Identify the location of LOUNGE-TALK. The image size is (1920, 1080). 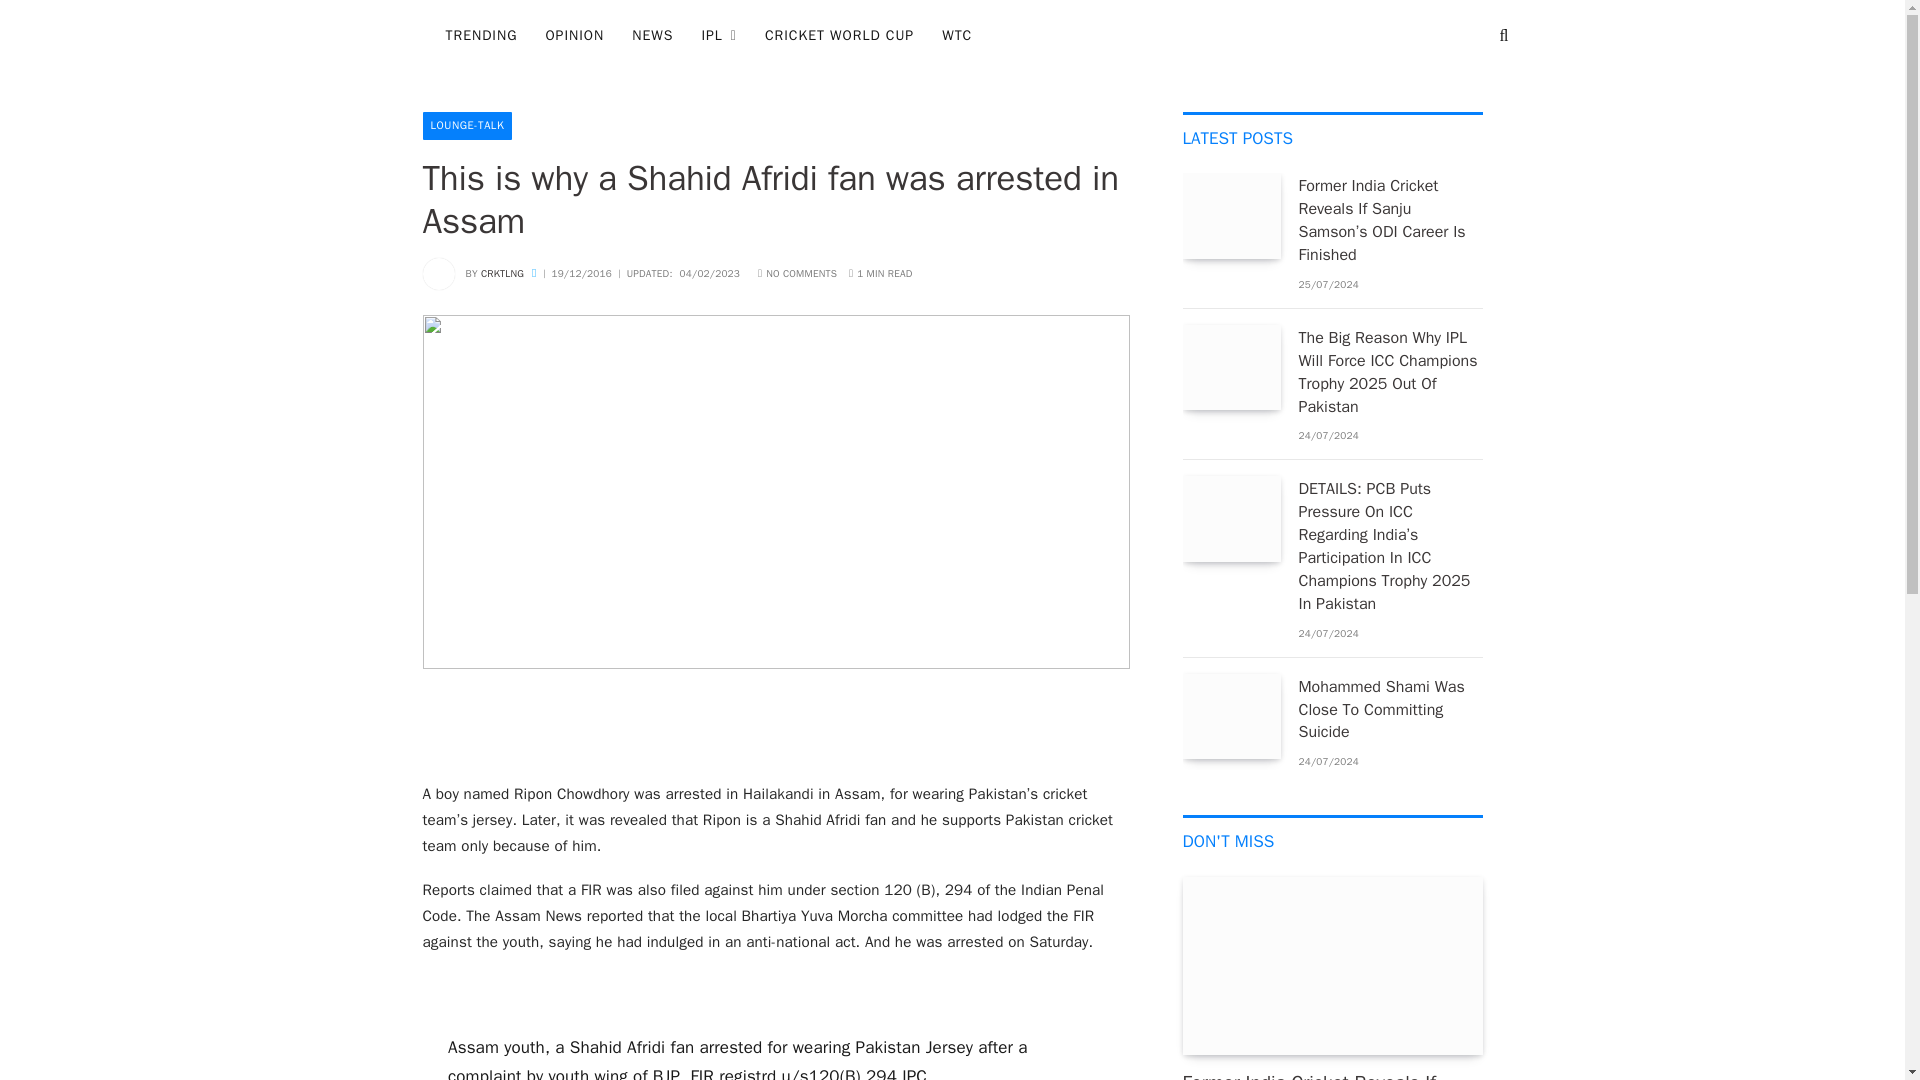
(467, 126).